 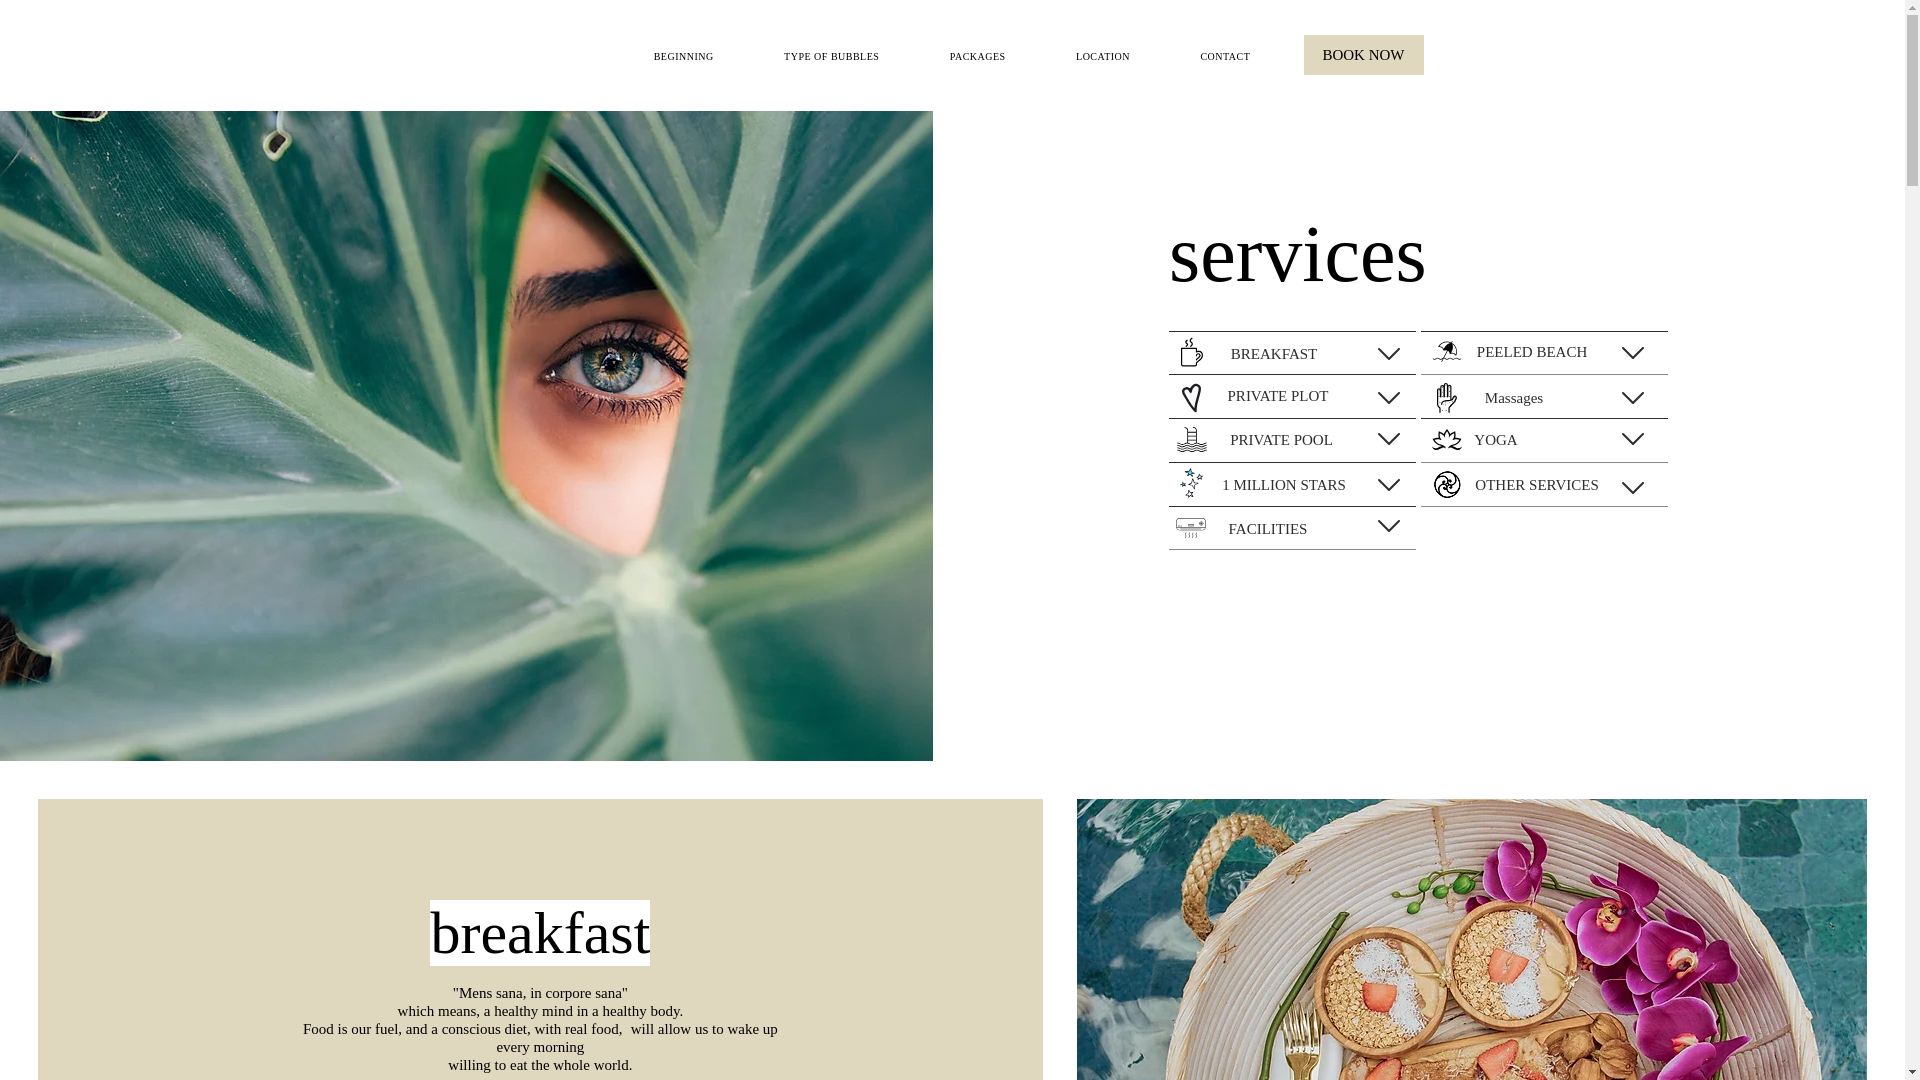 I want to click on BREAKFAST, so click(x=1274, y=353).